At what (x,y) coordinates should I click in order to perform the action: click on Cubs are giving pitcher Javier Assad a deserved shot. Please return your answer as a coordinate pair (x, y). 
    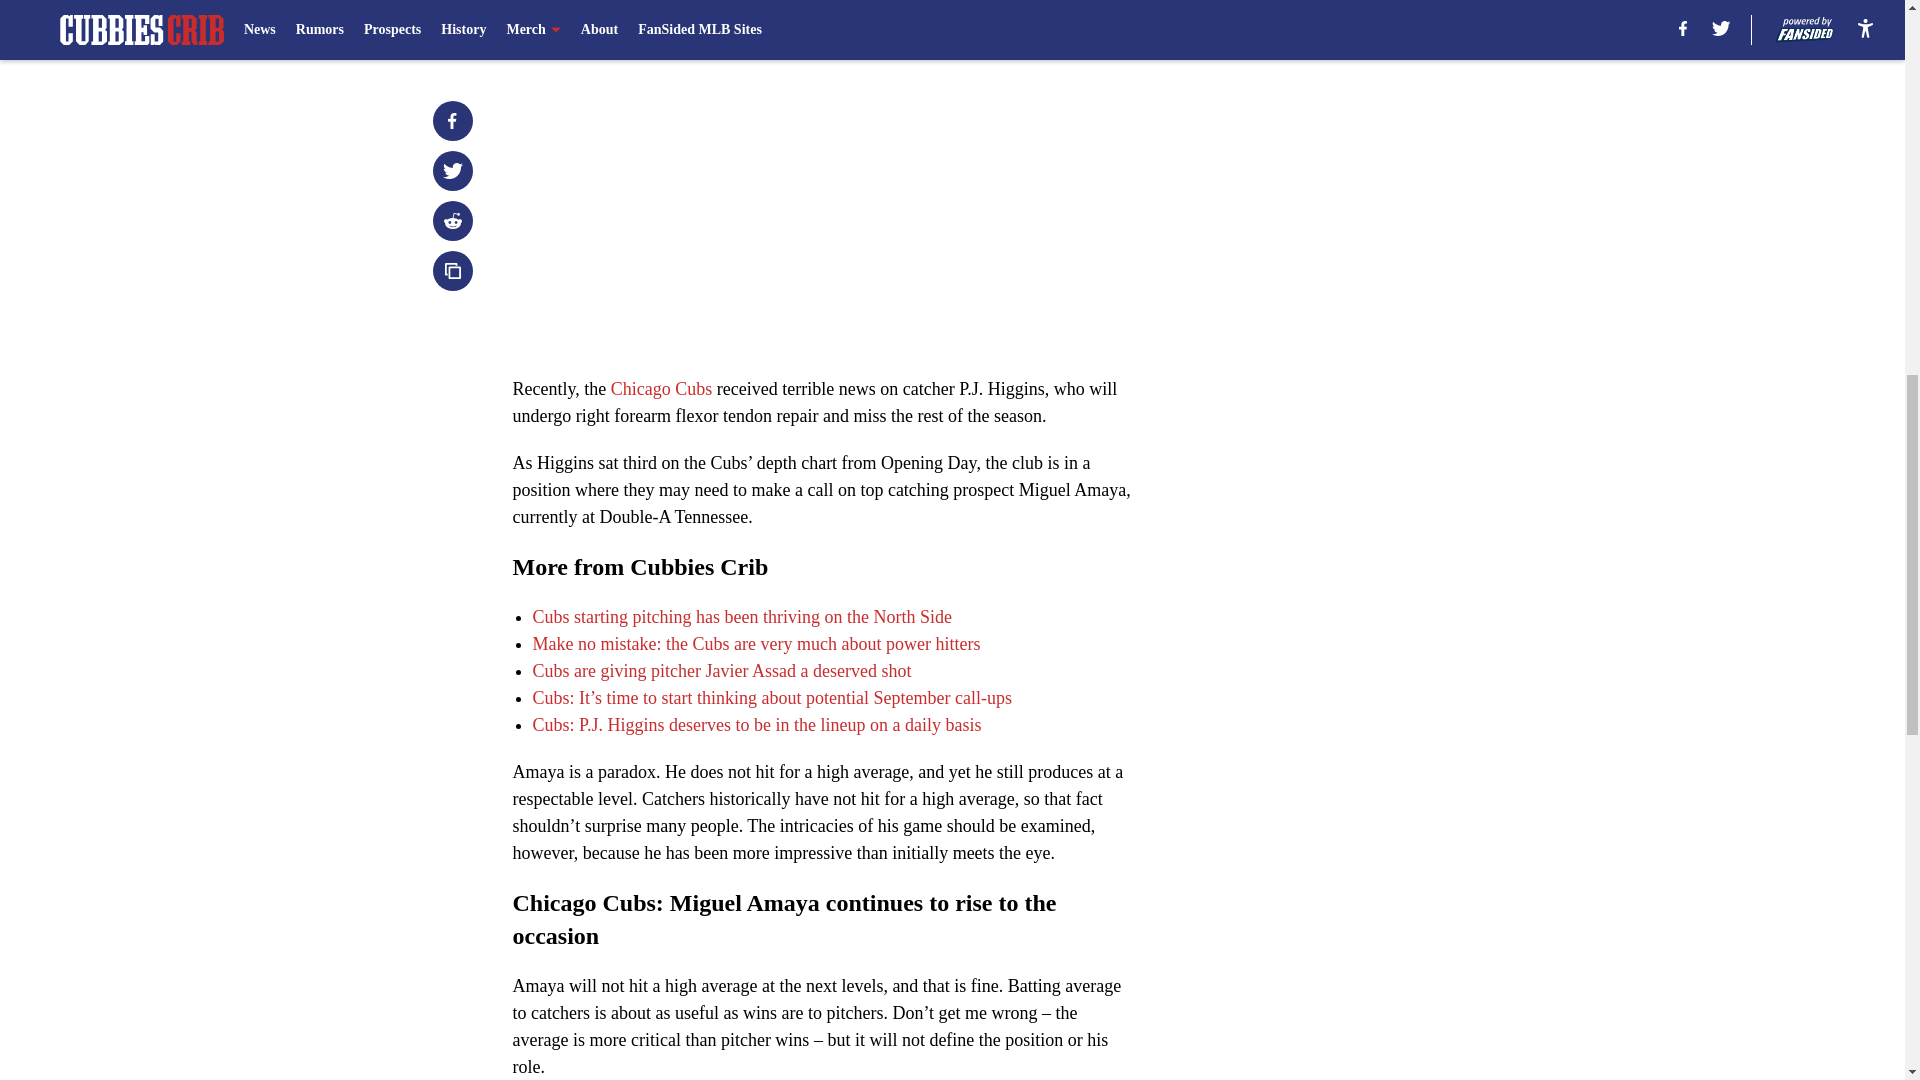
    Looking at the image, I should click on (720, 670).